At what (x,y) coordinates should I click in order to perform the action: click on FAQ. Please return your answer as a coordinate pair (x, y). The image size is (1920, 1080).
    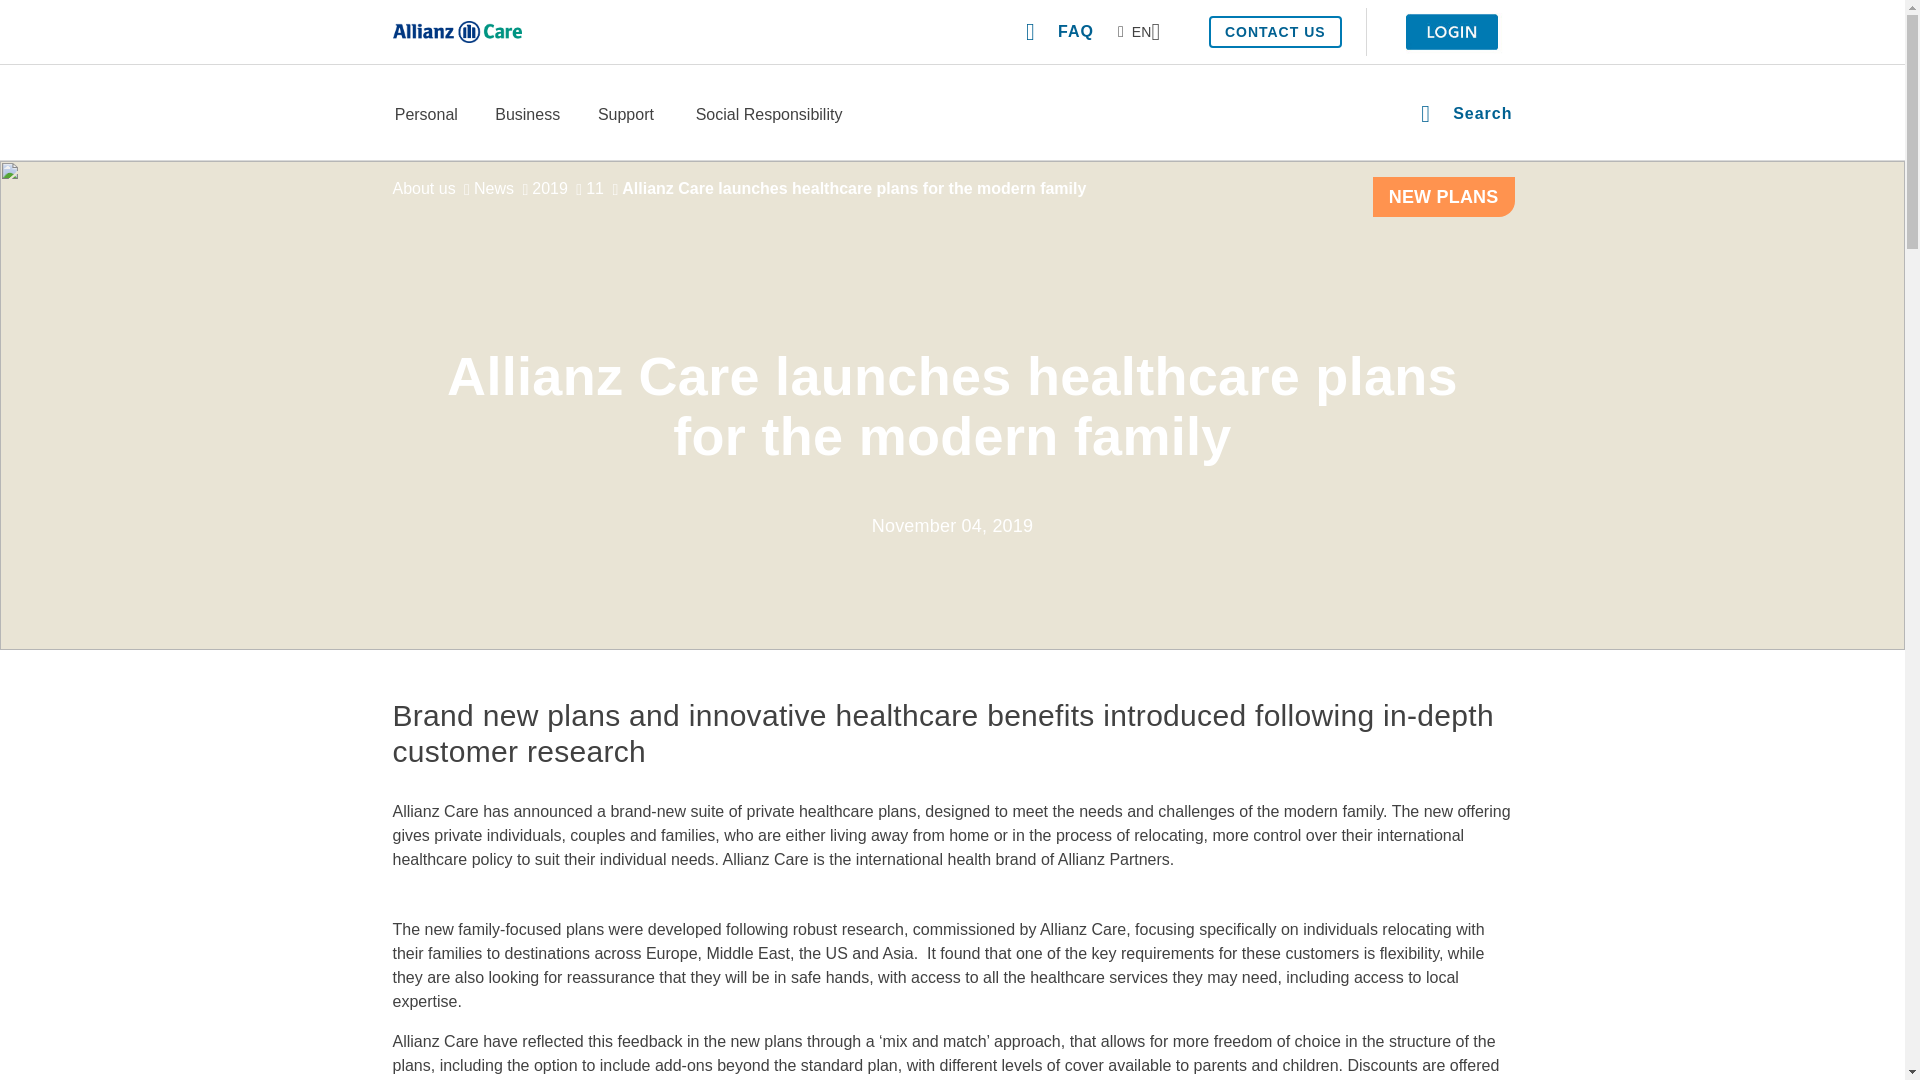
    Looking at the image, I should click on (1060, 32).